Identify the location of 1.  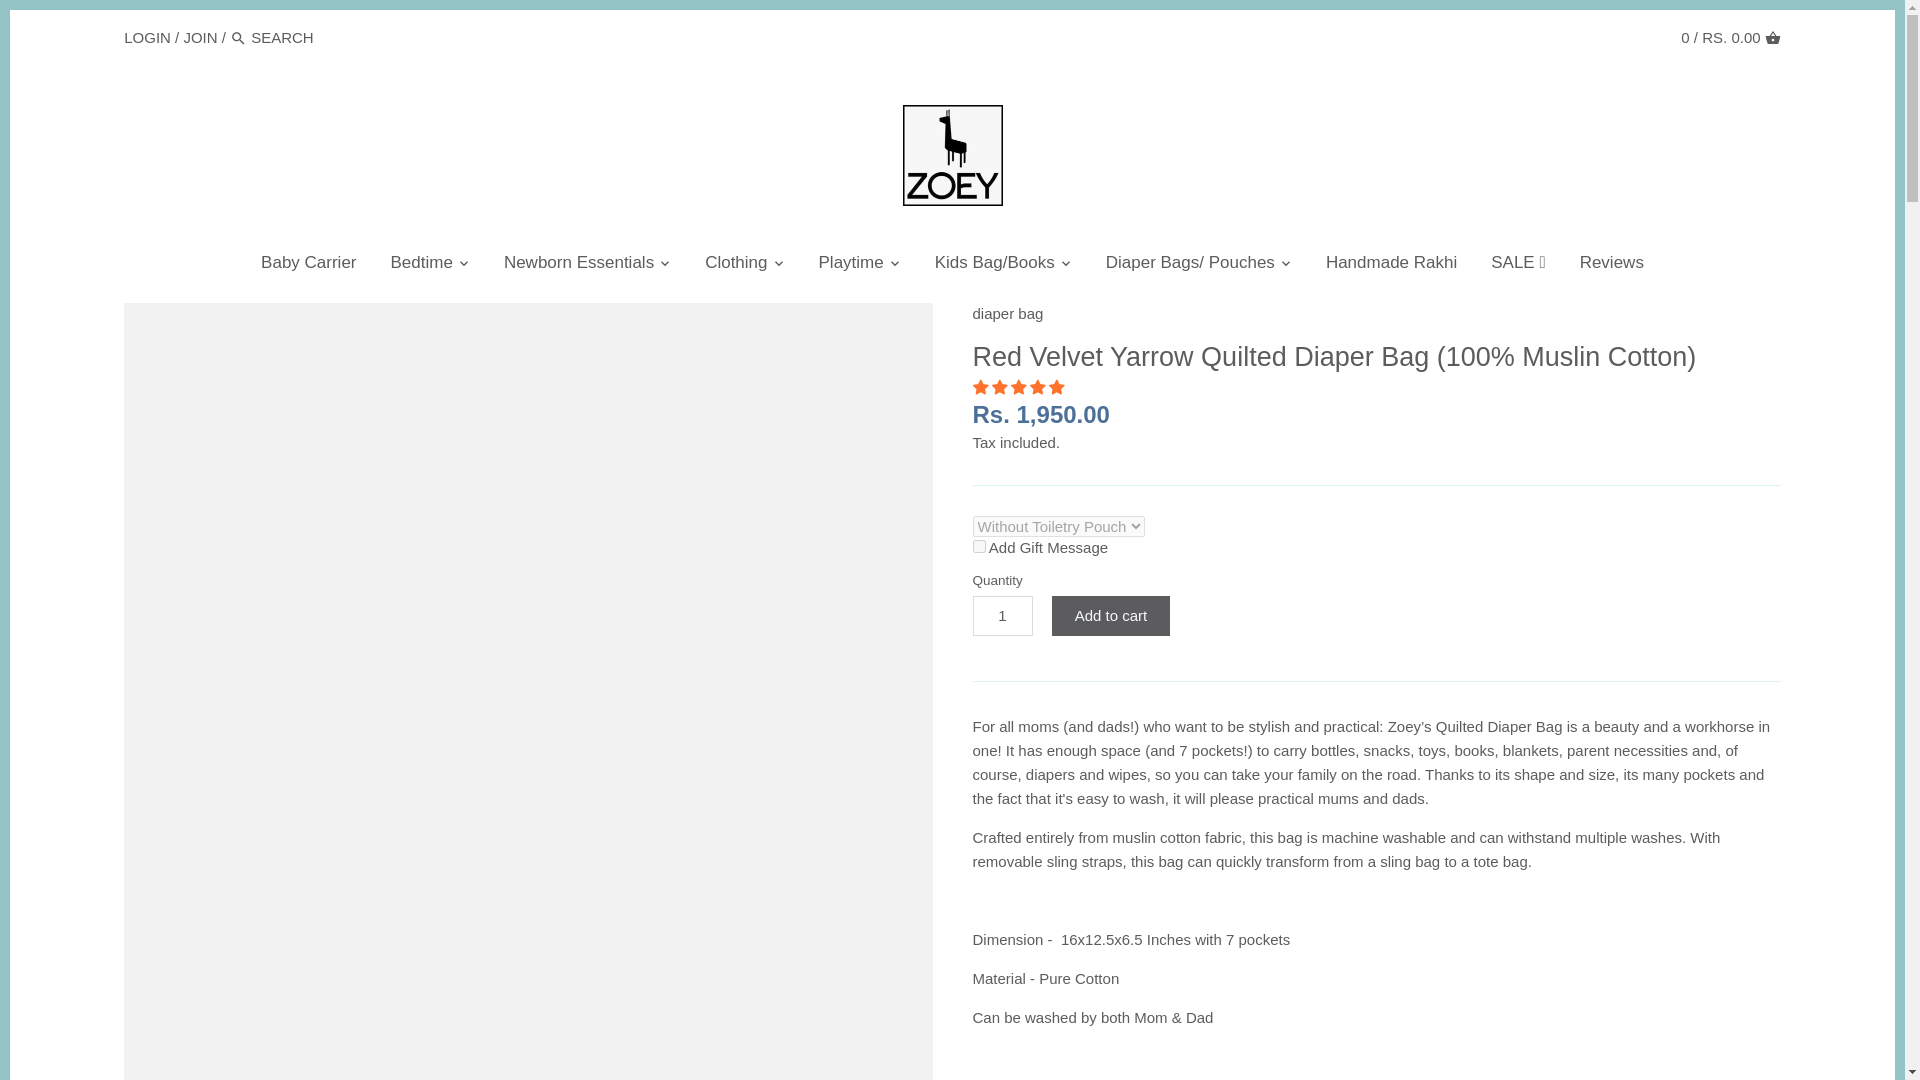
(978, 546).